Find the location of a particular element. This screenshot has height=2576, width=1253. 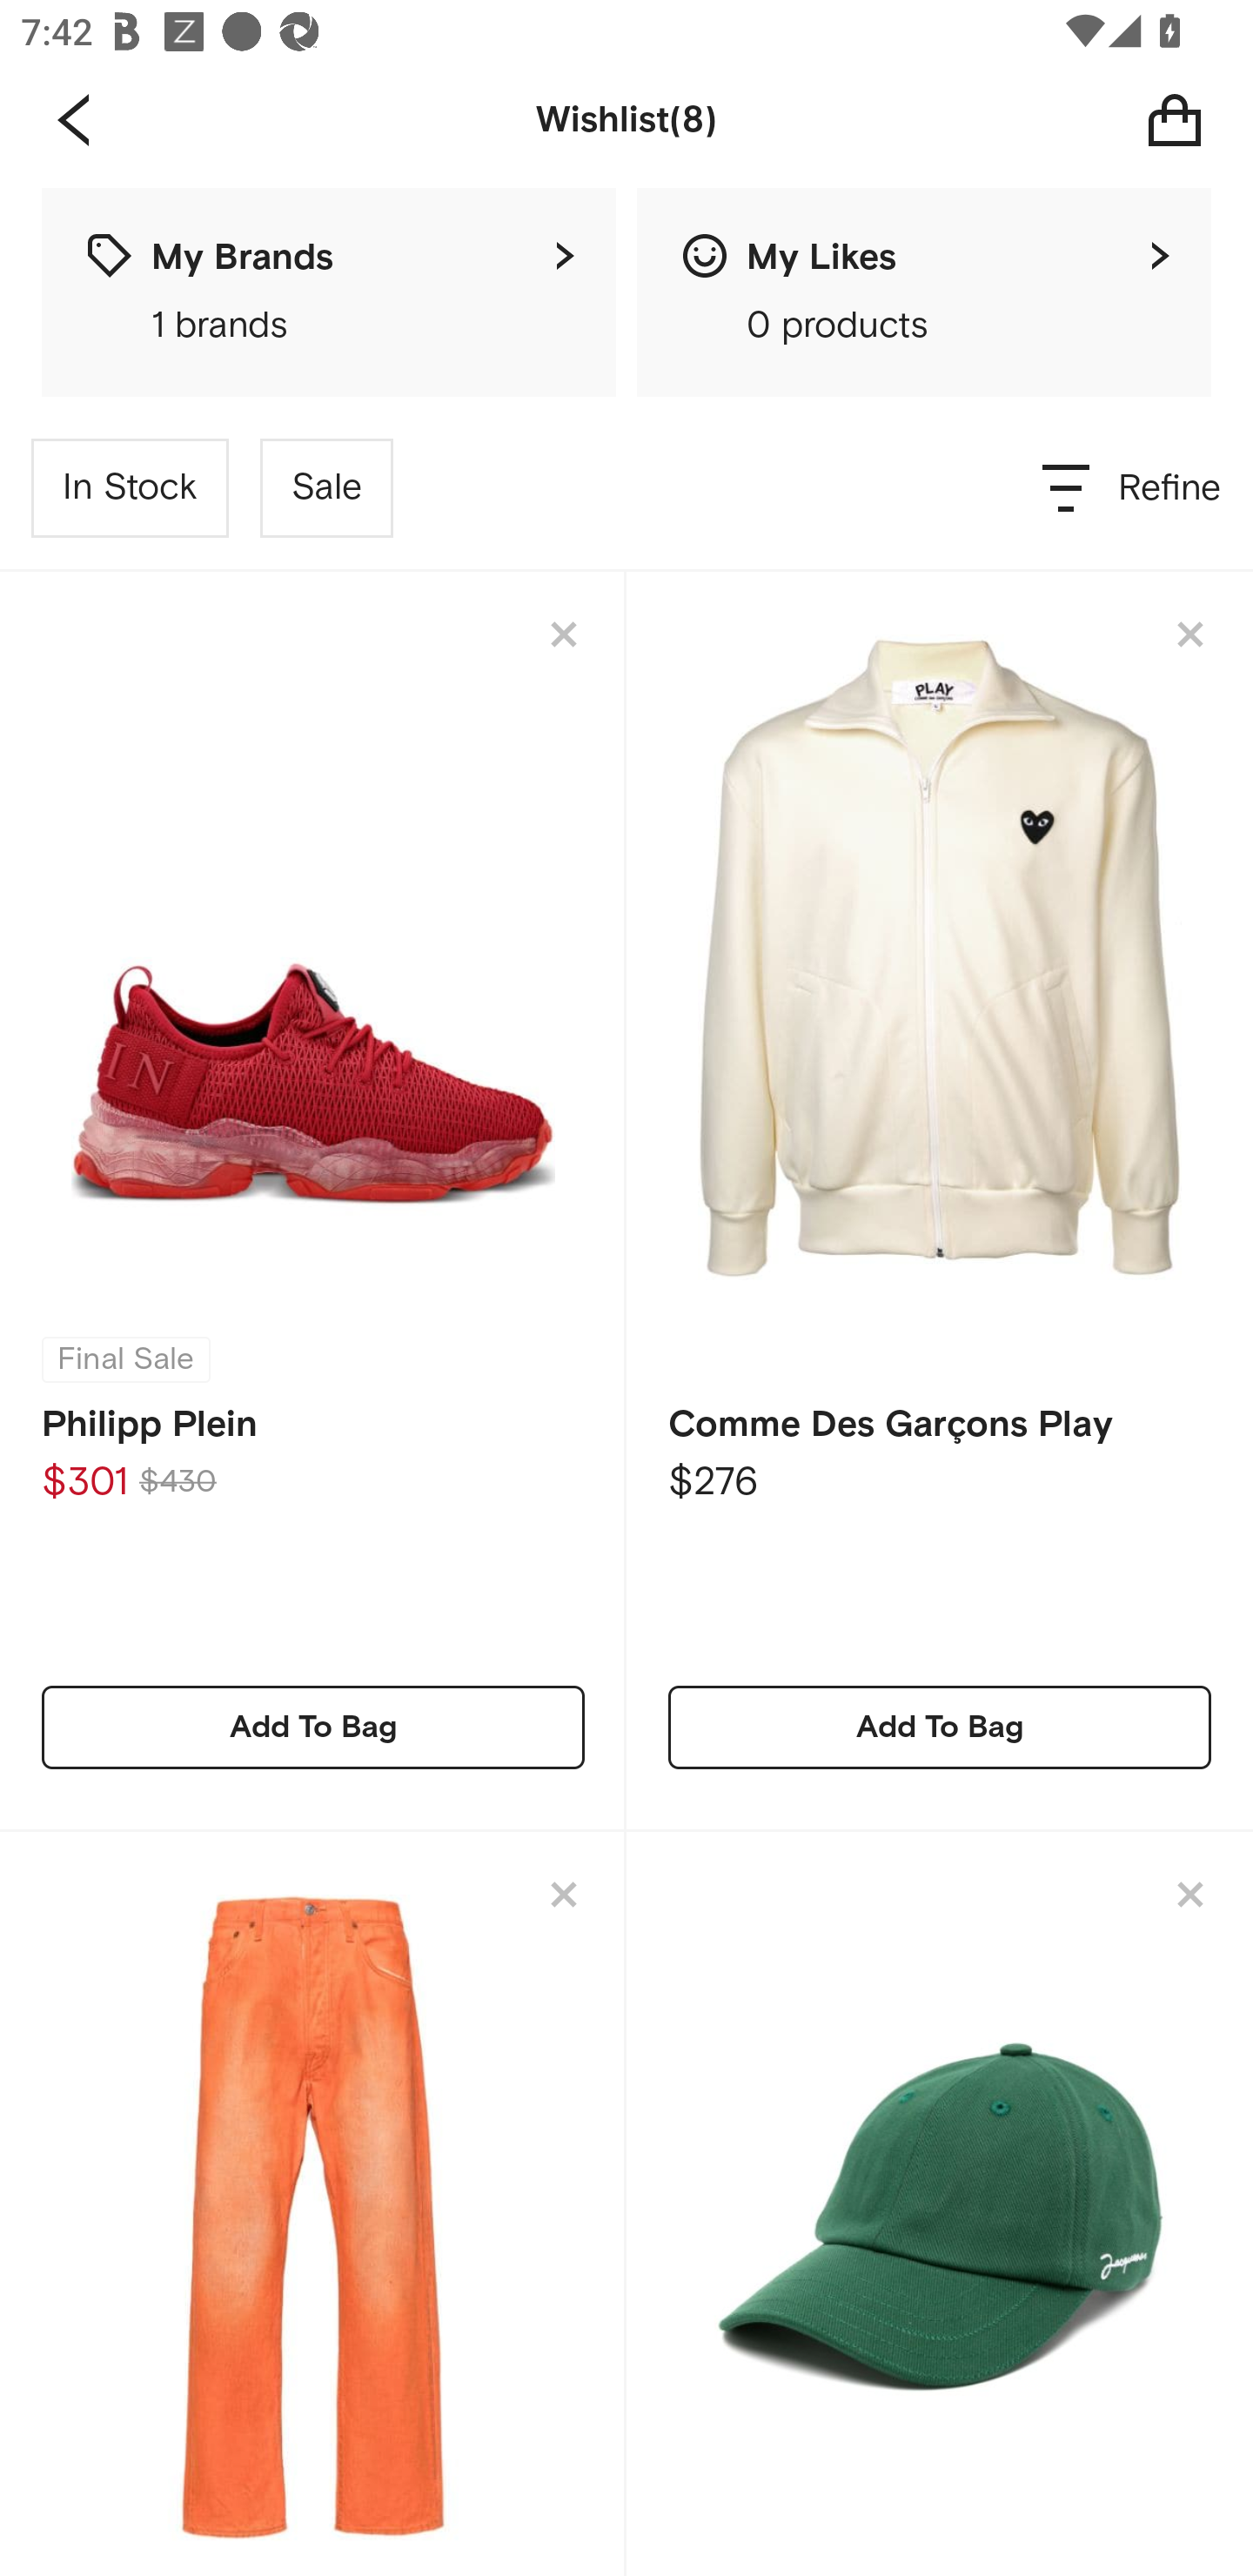

Final Sale Philipp Plein $301 $430 Add To Bag is located at coordinates (313, 1201).